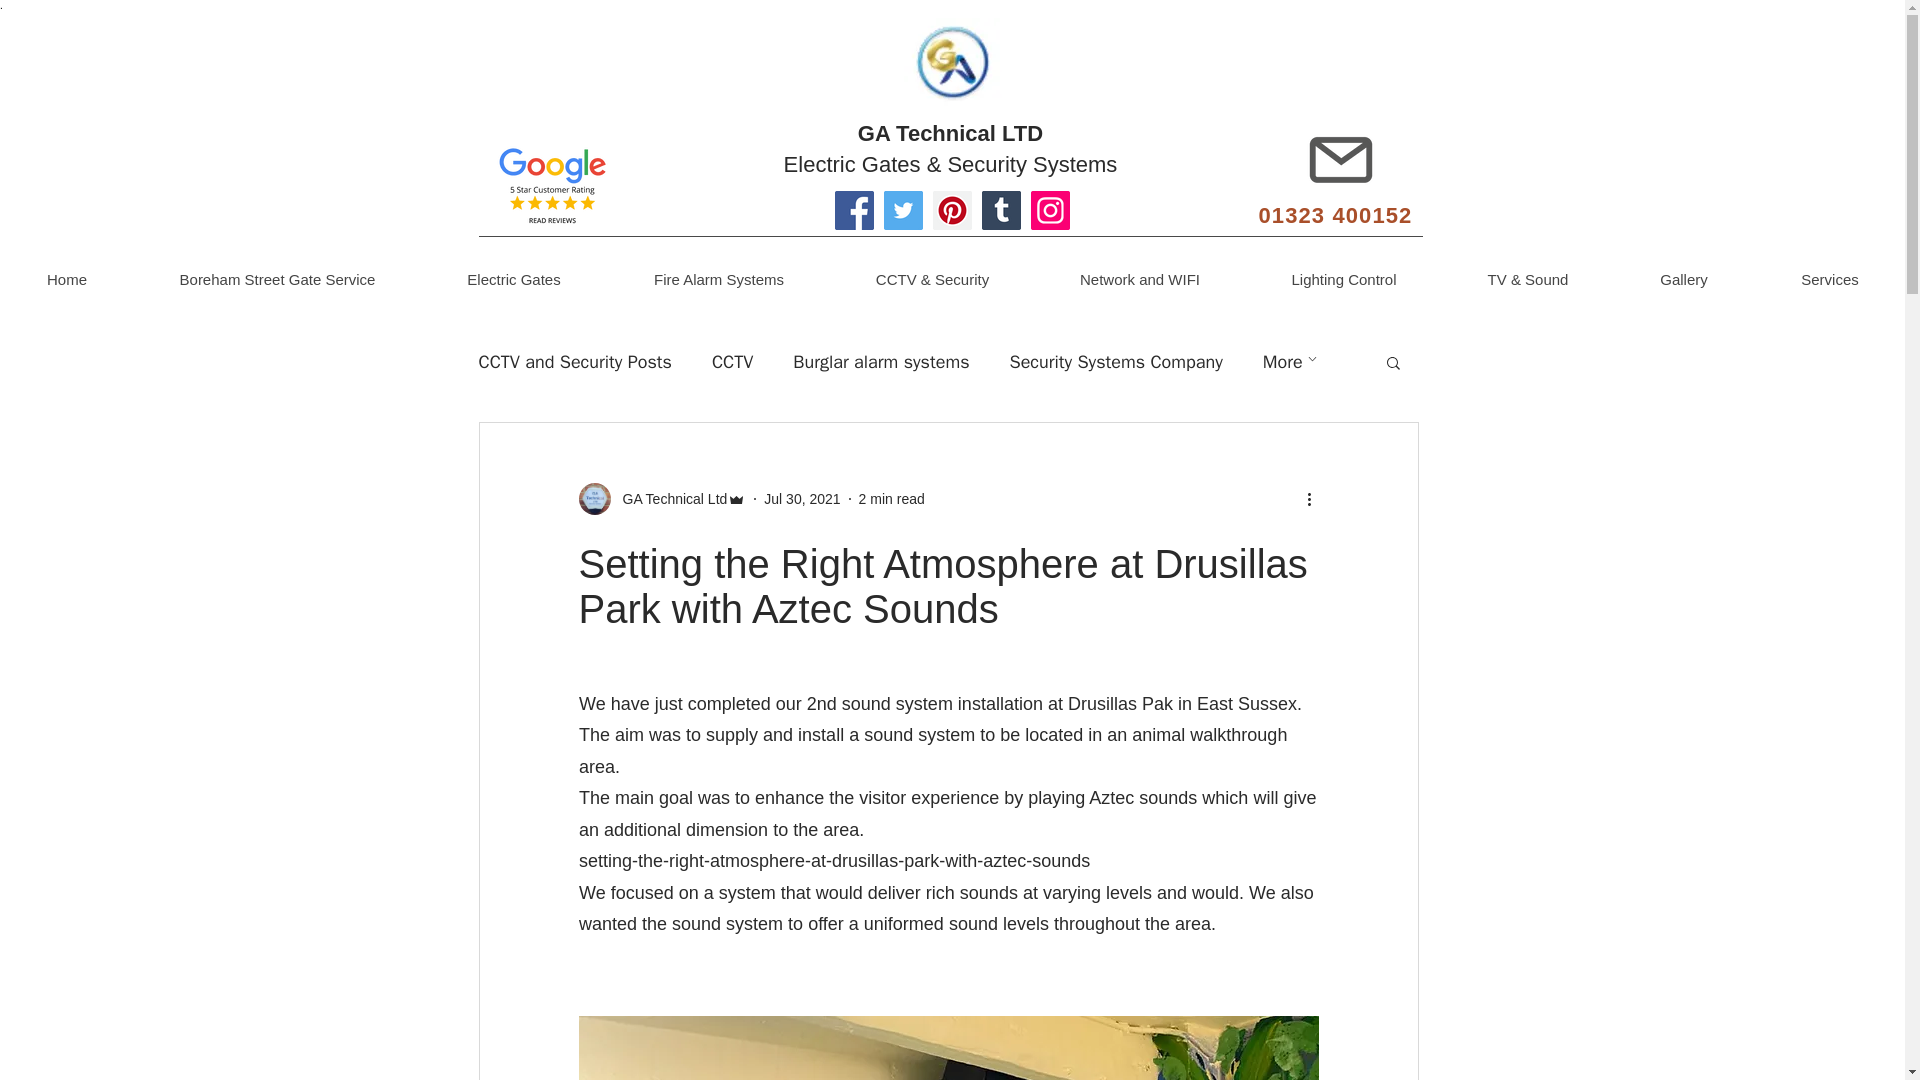 The image size is (1920, 1080). What do you see at coordinates (662, 498) in the screenshot?
I see `GA Technical Ltd` at bounding box center [662, 498].